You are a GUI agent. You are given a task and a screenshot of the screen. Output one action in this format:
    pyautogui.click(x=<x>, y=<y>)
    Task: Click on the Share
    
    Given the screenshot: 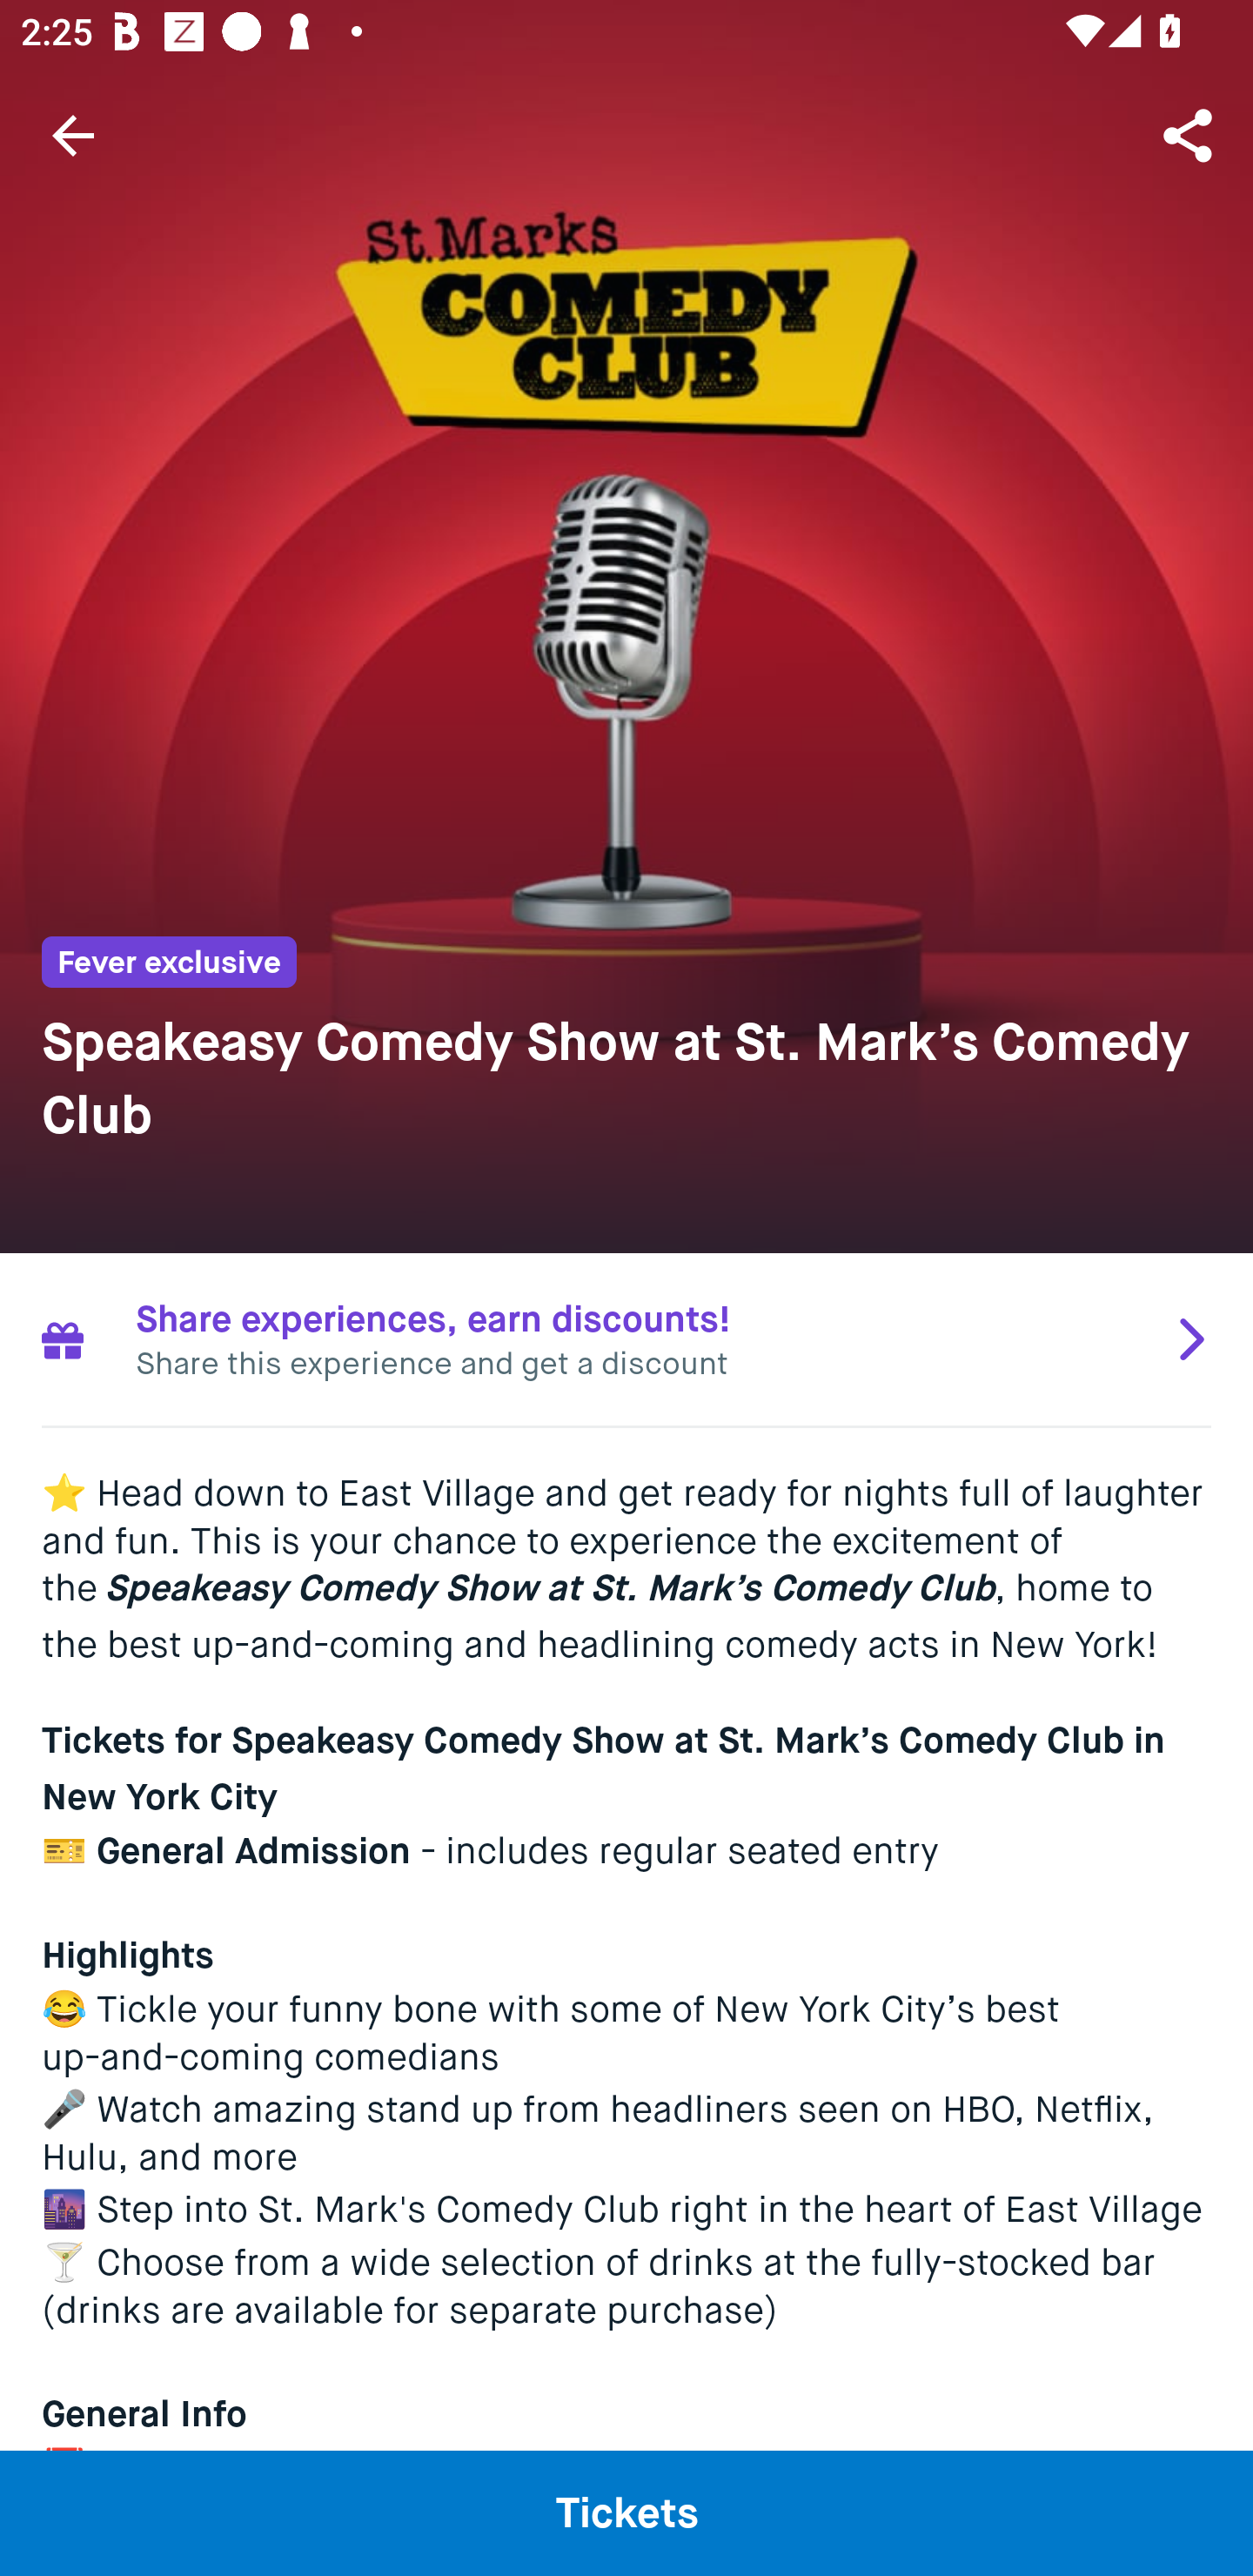 What is the action you would take?
    pyautogui.click(x=1190, y=134)
    